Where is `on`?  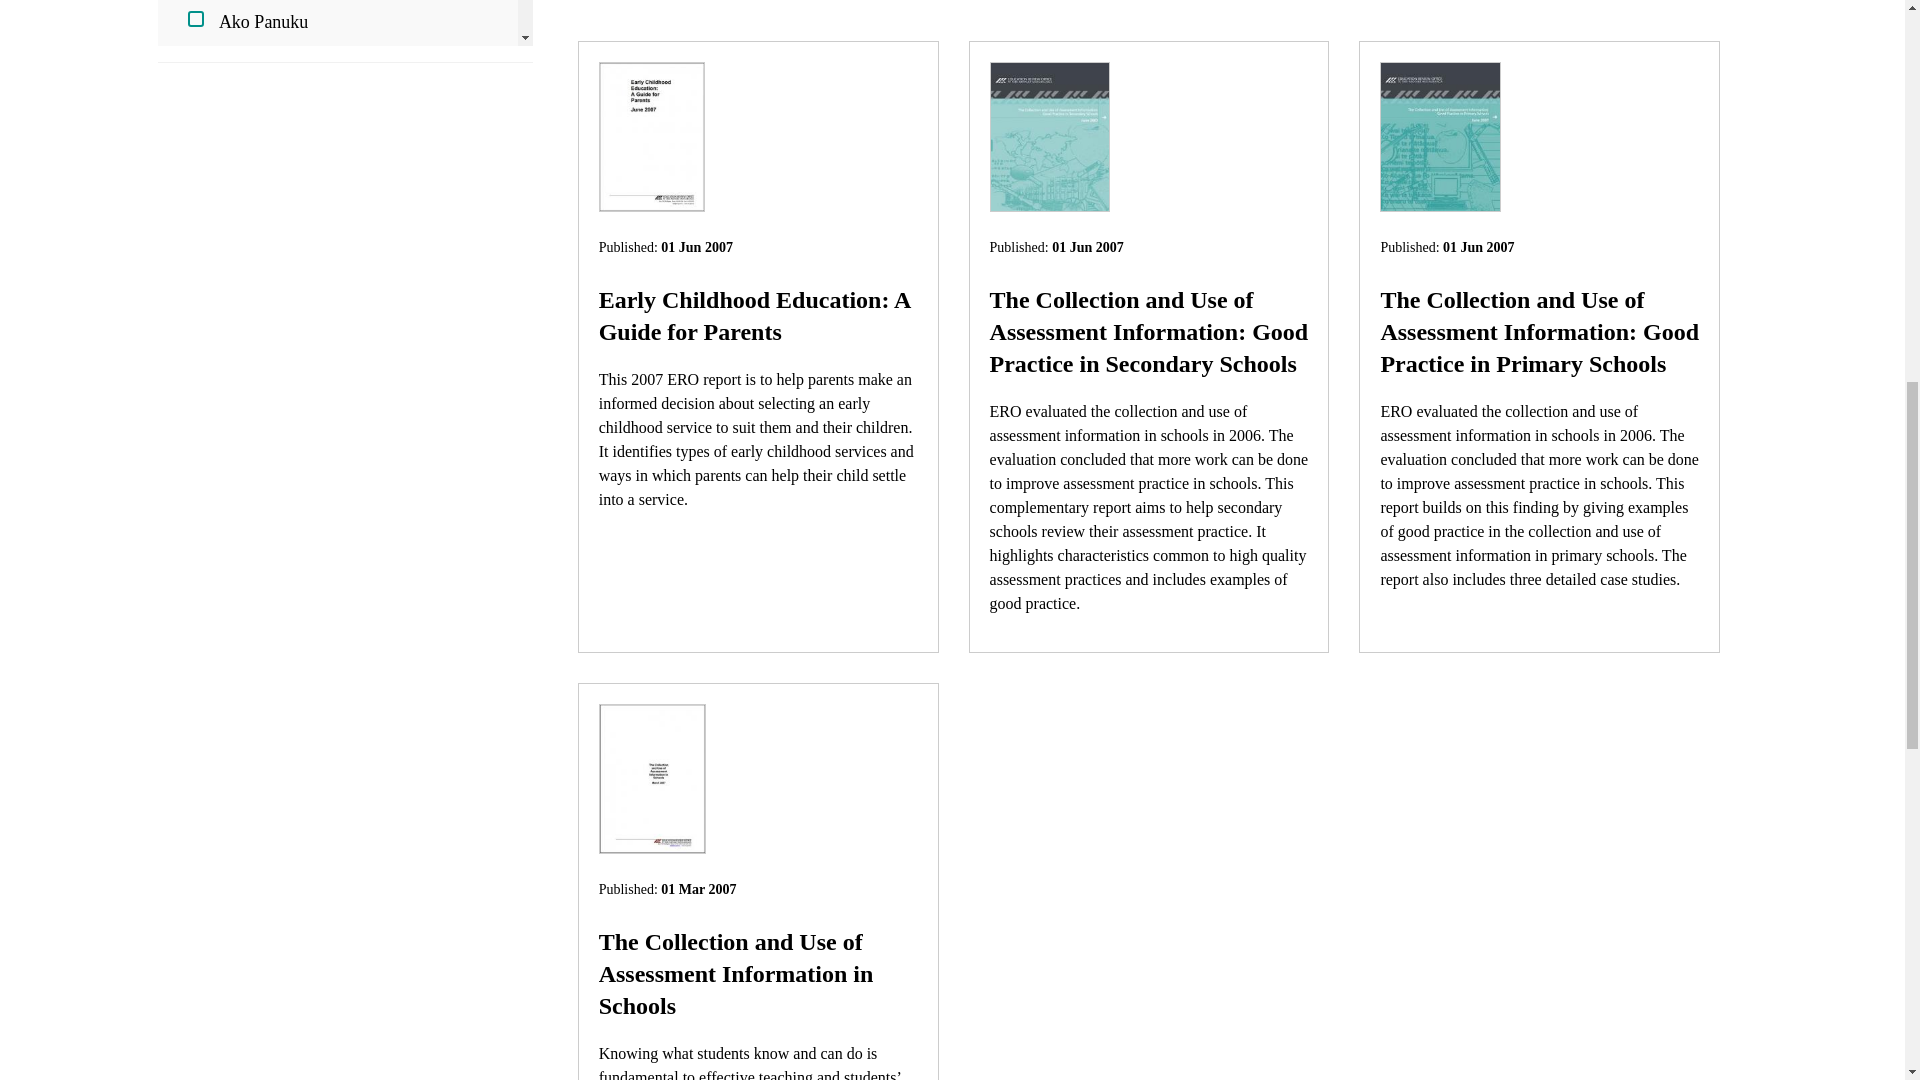 on is located at coordinates (196, 68).